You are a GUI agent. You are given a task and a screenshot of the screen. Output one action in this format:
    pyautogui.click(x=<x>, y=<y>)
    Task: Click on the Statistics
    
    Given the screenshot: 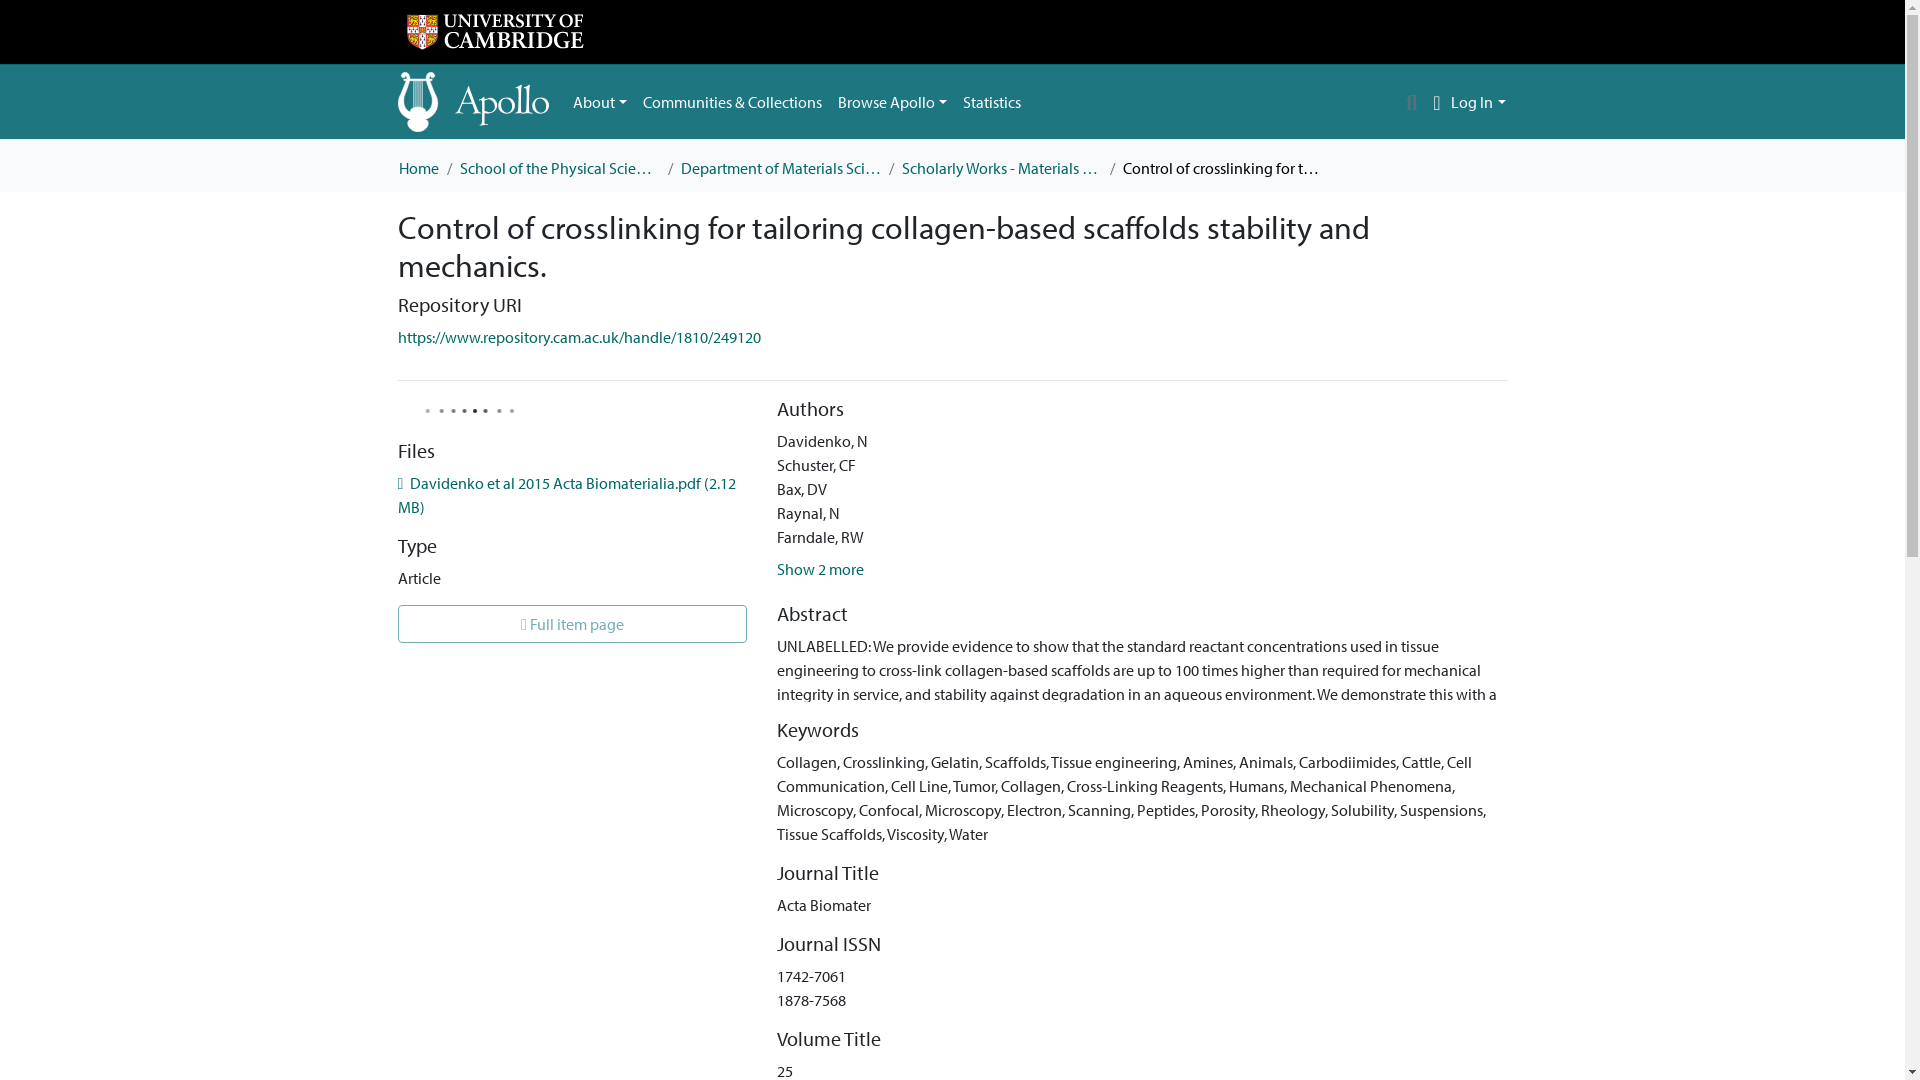 What is the action you would take?
    pyautogui.click(x=992, y=102)
    